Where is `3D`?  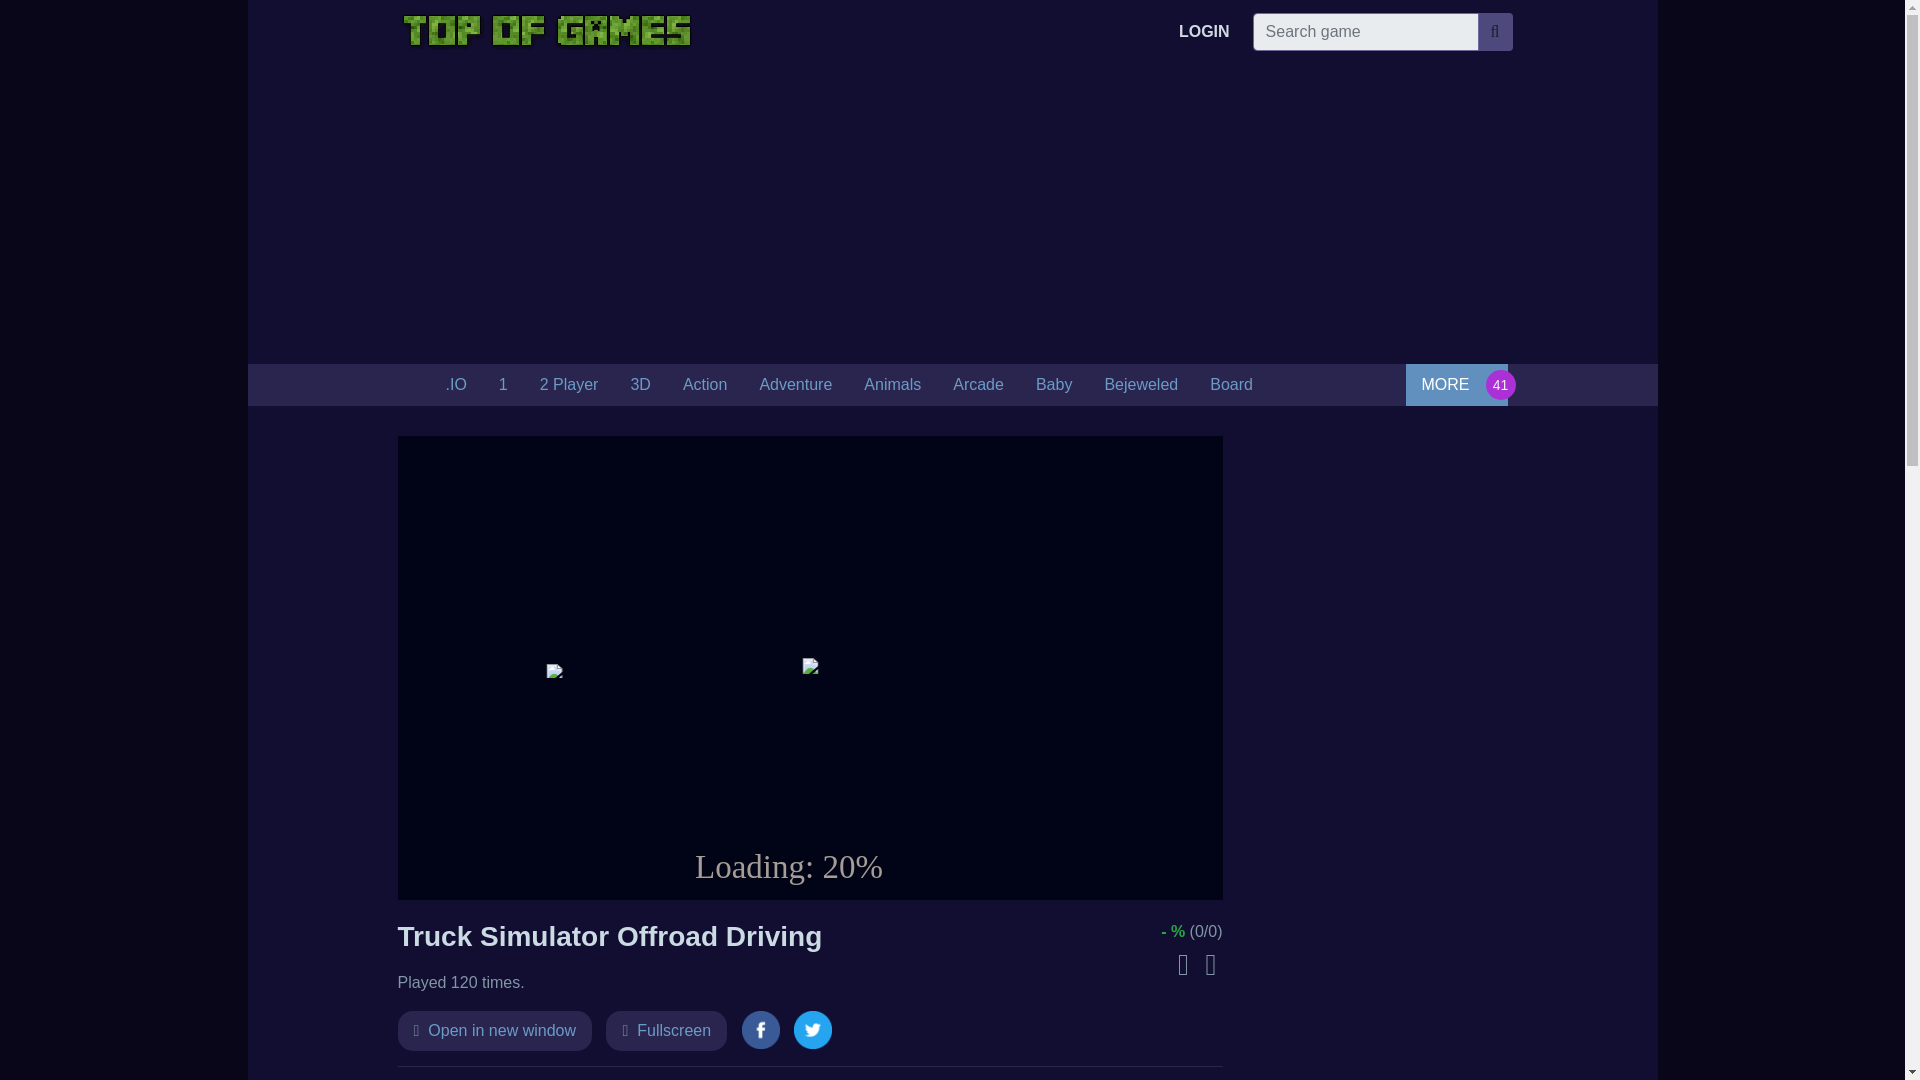 3D is located at coordinates (640, 385).